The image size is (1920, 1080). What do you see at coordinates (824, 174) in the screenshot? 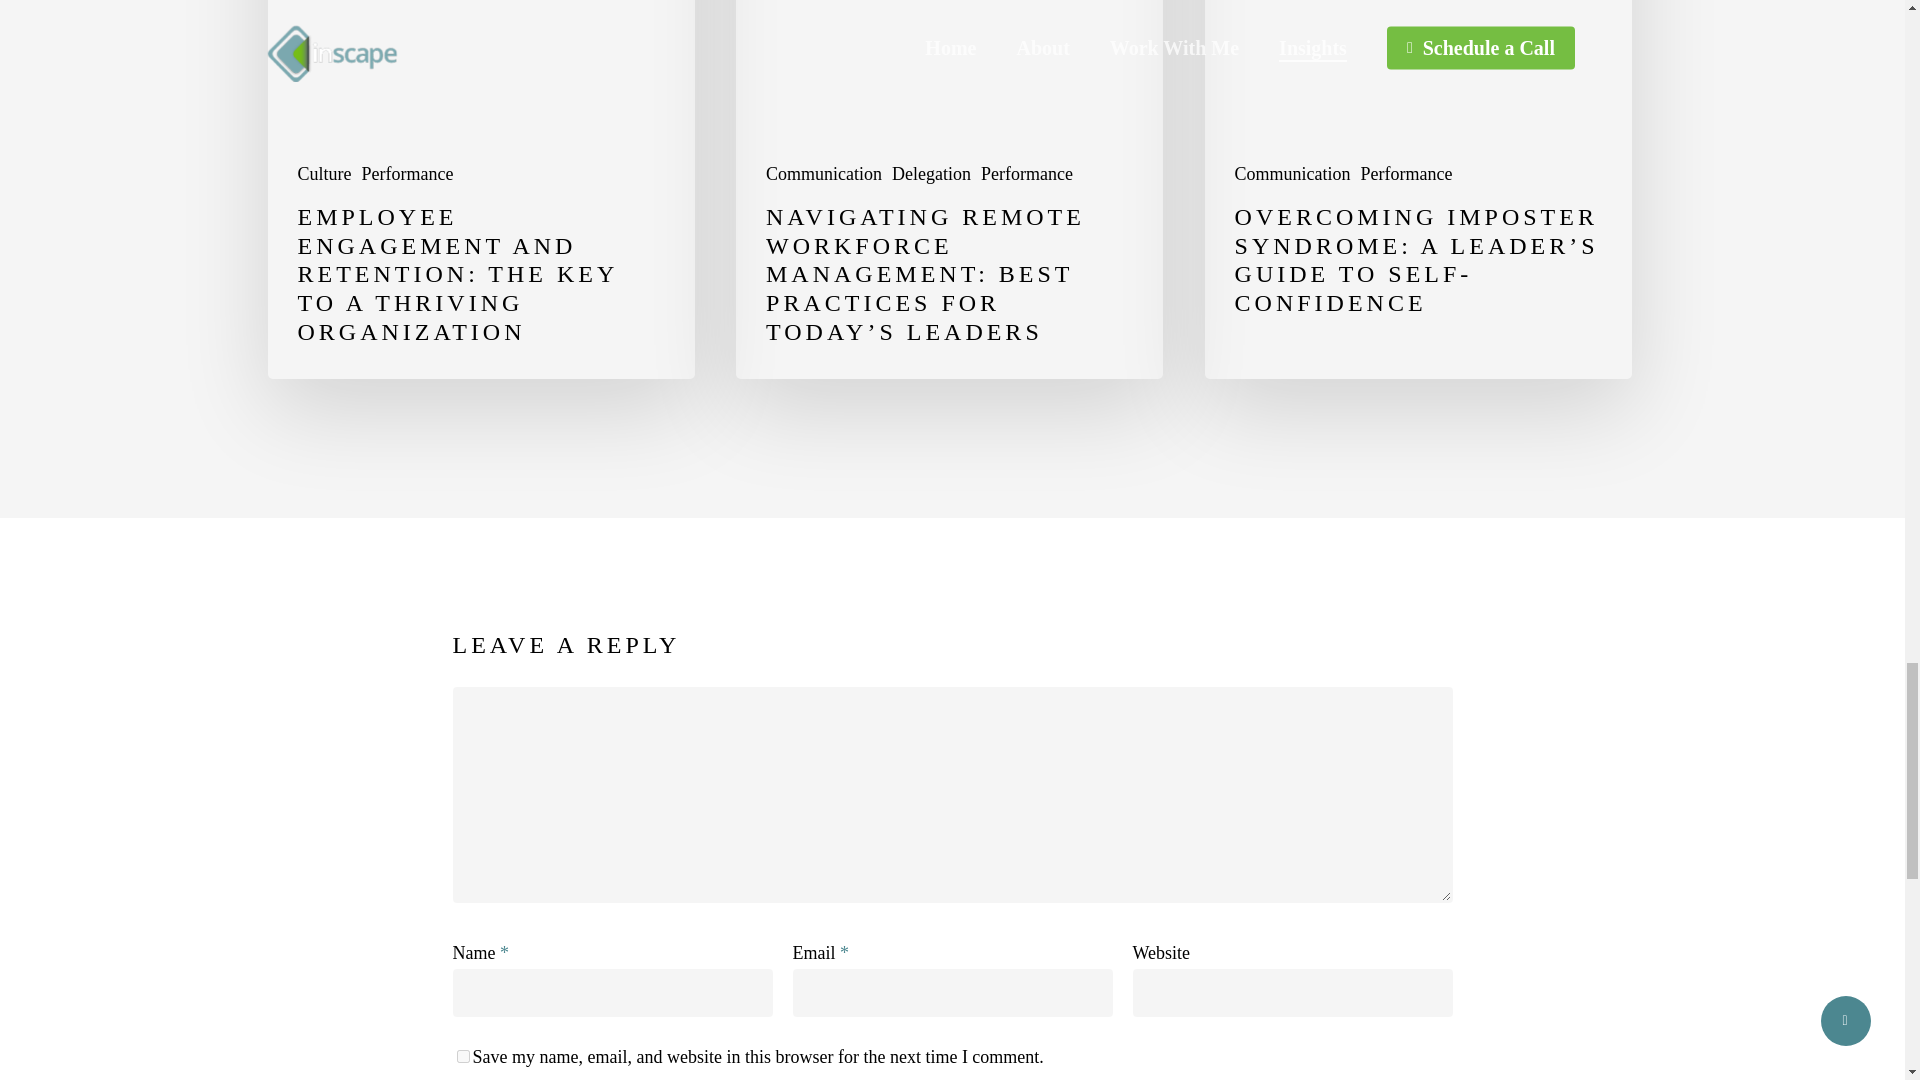
I see `Communication` at bounding box center [824, 174].